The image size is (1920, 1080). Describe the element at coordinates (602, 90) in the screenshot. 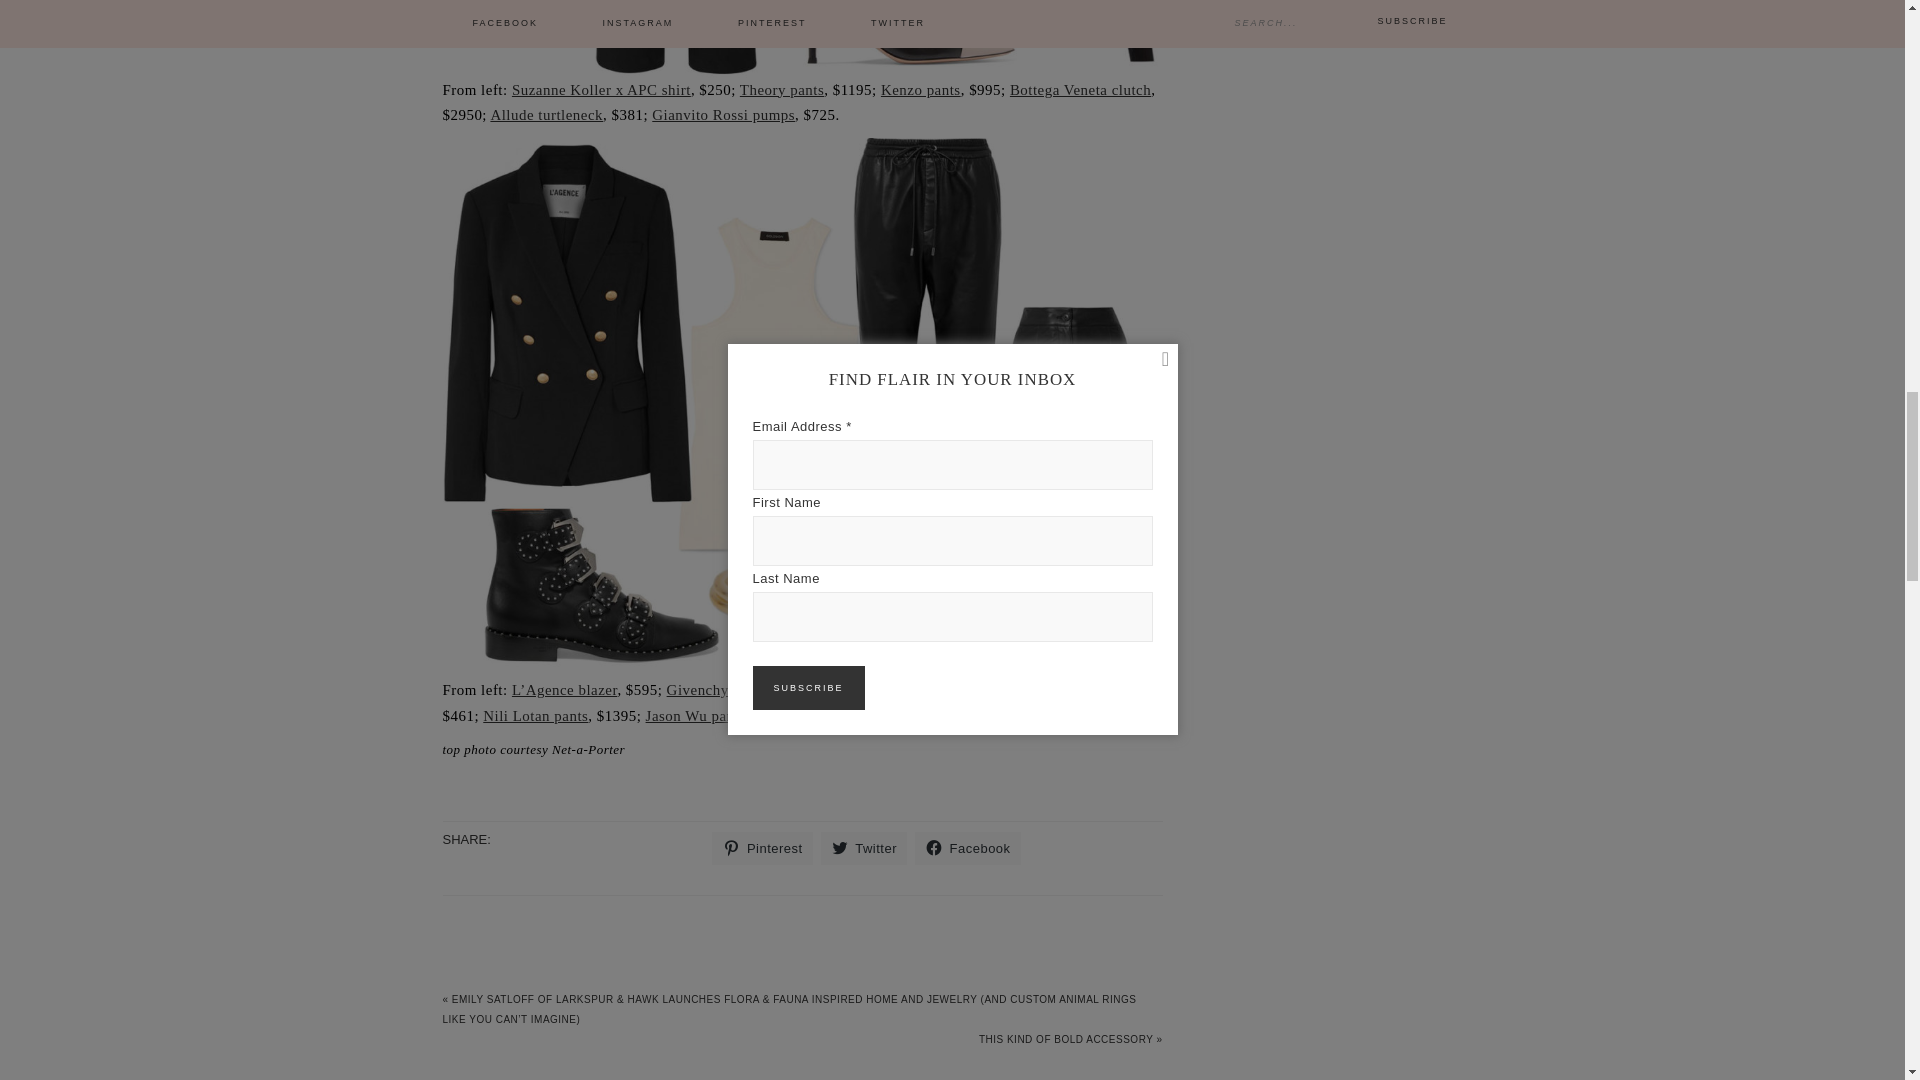

I see `Suzanne Koller x APC shirt` at that location.